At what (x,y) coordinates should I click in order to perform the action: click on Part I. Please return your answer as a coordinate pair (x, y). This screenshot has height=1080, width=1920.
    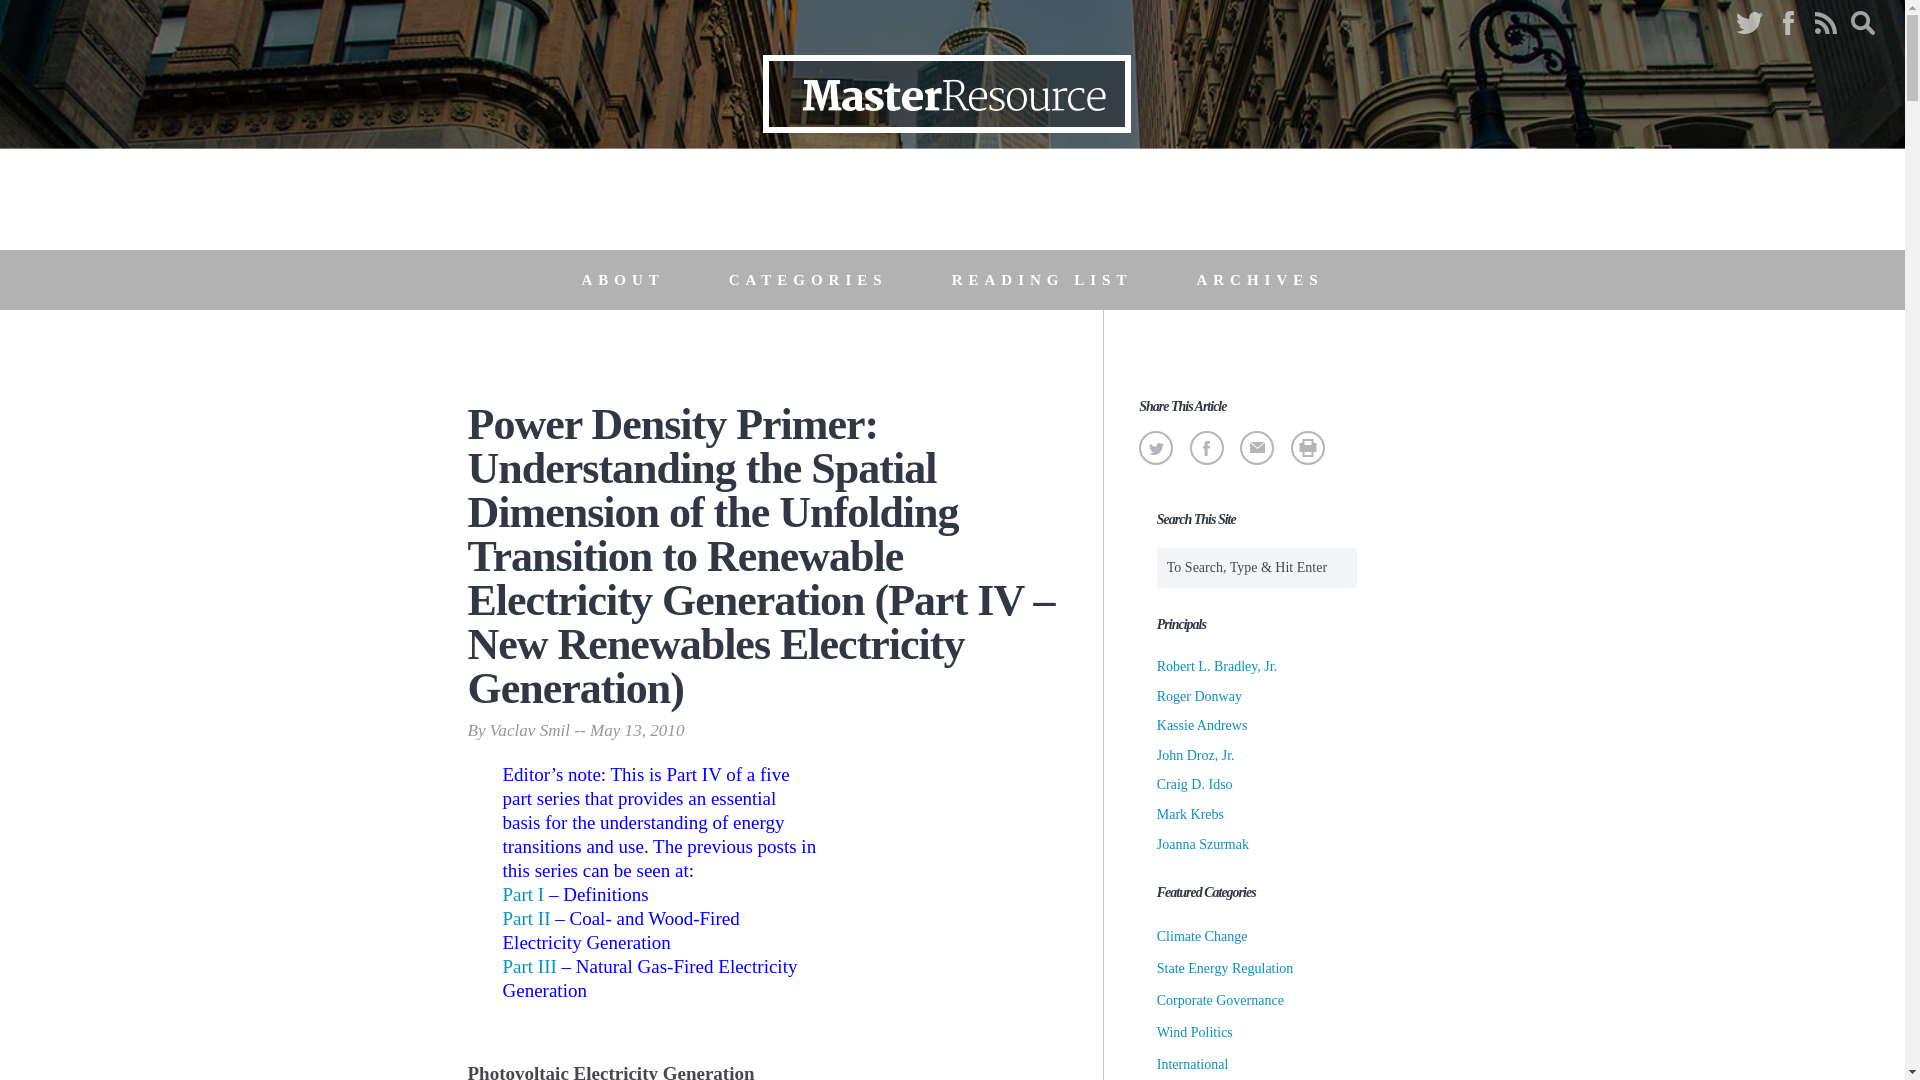
    Looking at the image, I should click on (522, 894).